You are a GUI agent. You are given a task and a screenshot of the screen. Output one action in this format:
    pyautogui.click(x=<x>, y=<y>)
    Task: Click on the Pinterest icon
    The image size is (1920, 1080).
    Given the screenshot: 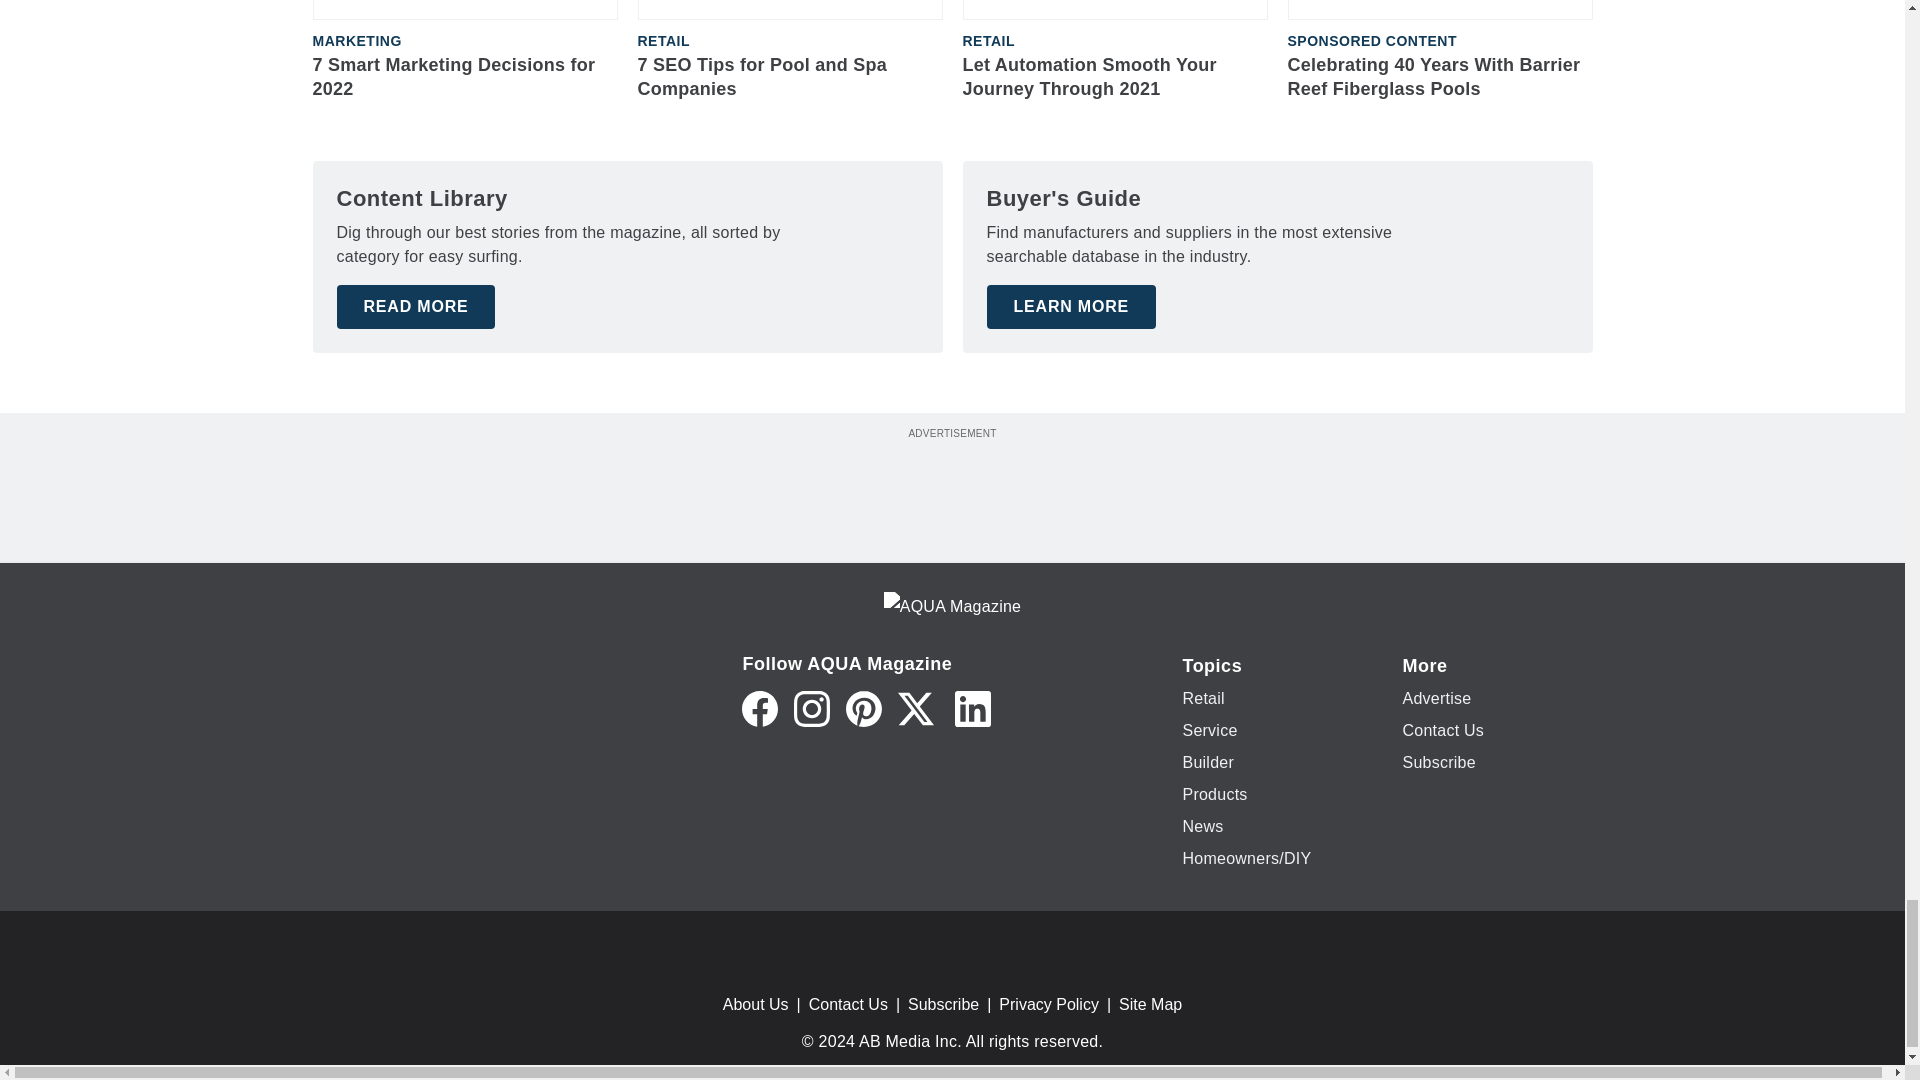 What is the action you would take?
    pyautogui.click(x=864, y=708)
    